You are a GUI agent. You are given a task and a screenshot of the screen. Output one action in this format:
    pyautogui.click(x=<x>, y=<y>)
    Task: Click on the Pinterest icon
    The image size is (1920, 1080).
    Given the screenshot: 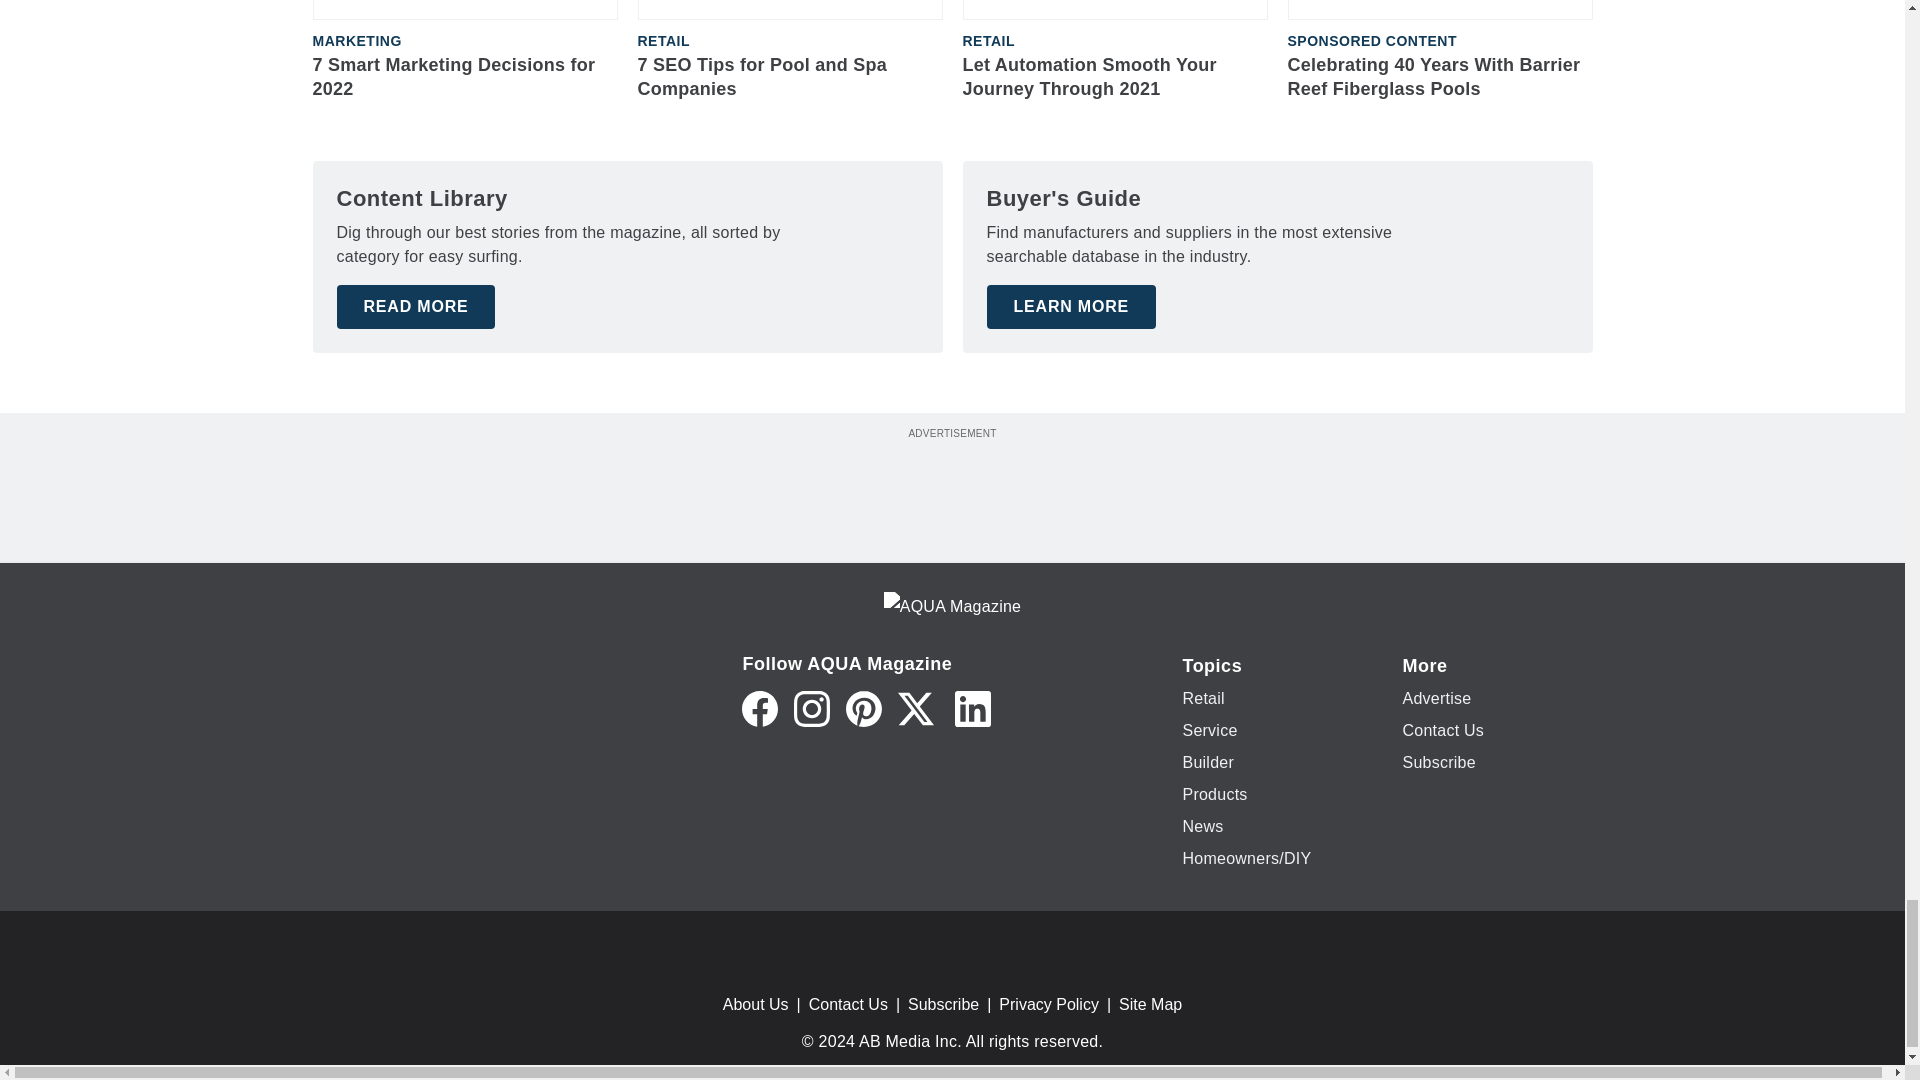 What is the action you would take?
    pyautogui.click(x=864, y=708)
    